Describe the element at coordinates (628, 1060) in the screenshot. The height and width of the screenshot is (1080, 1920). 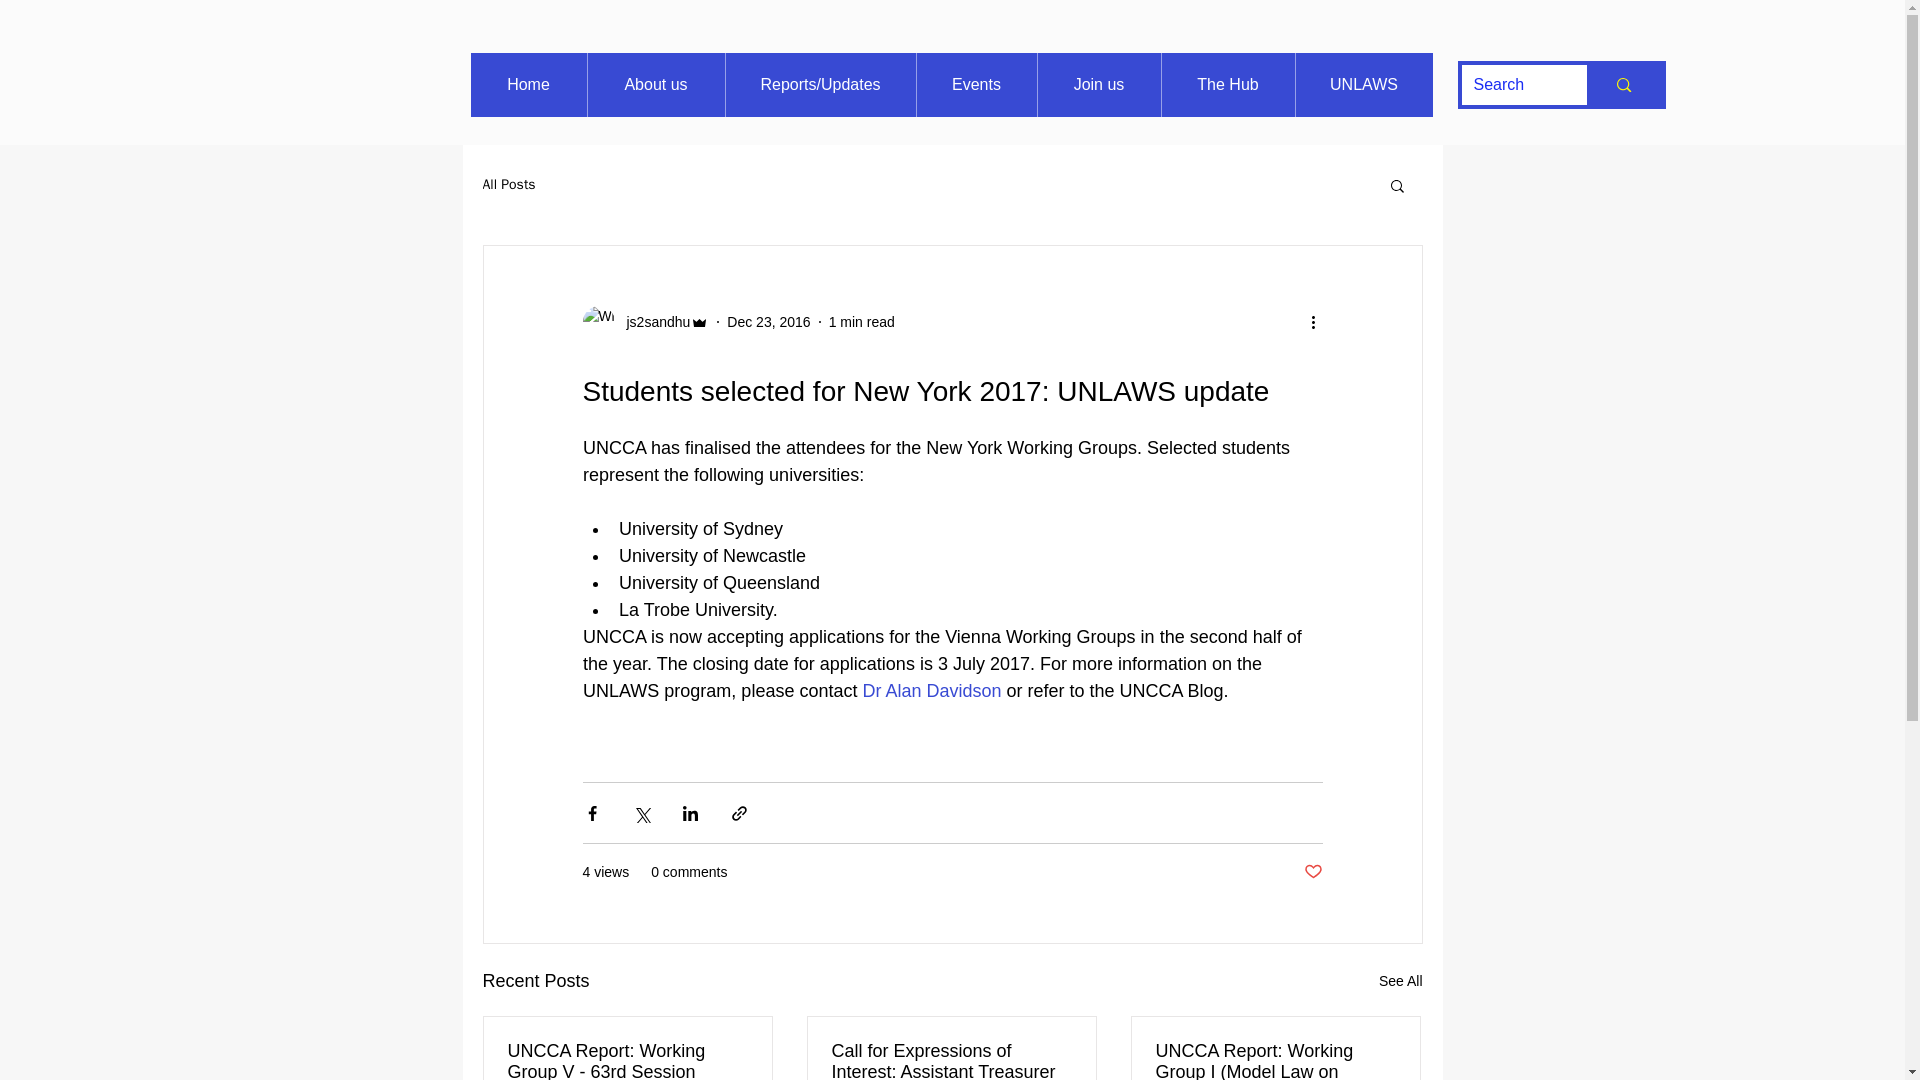
I see `UNCCA Report: Working Group V - 63rd Session` at that location.